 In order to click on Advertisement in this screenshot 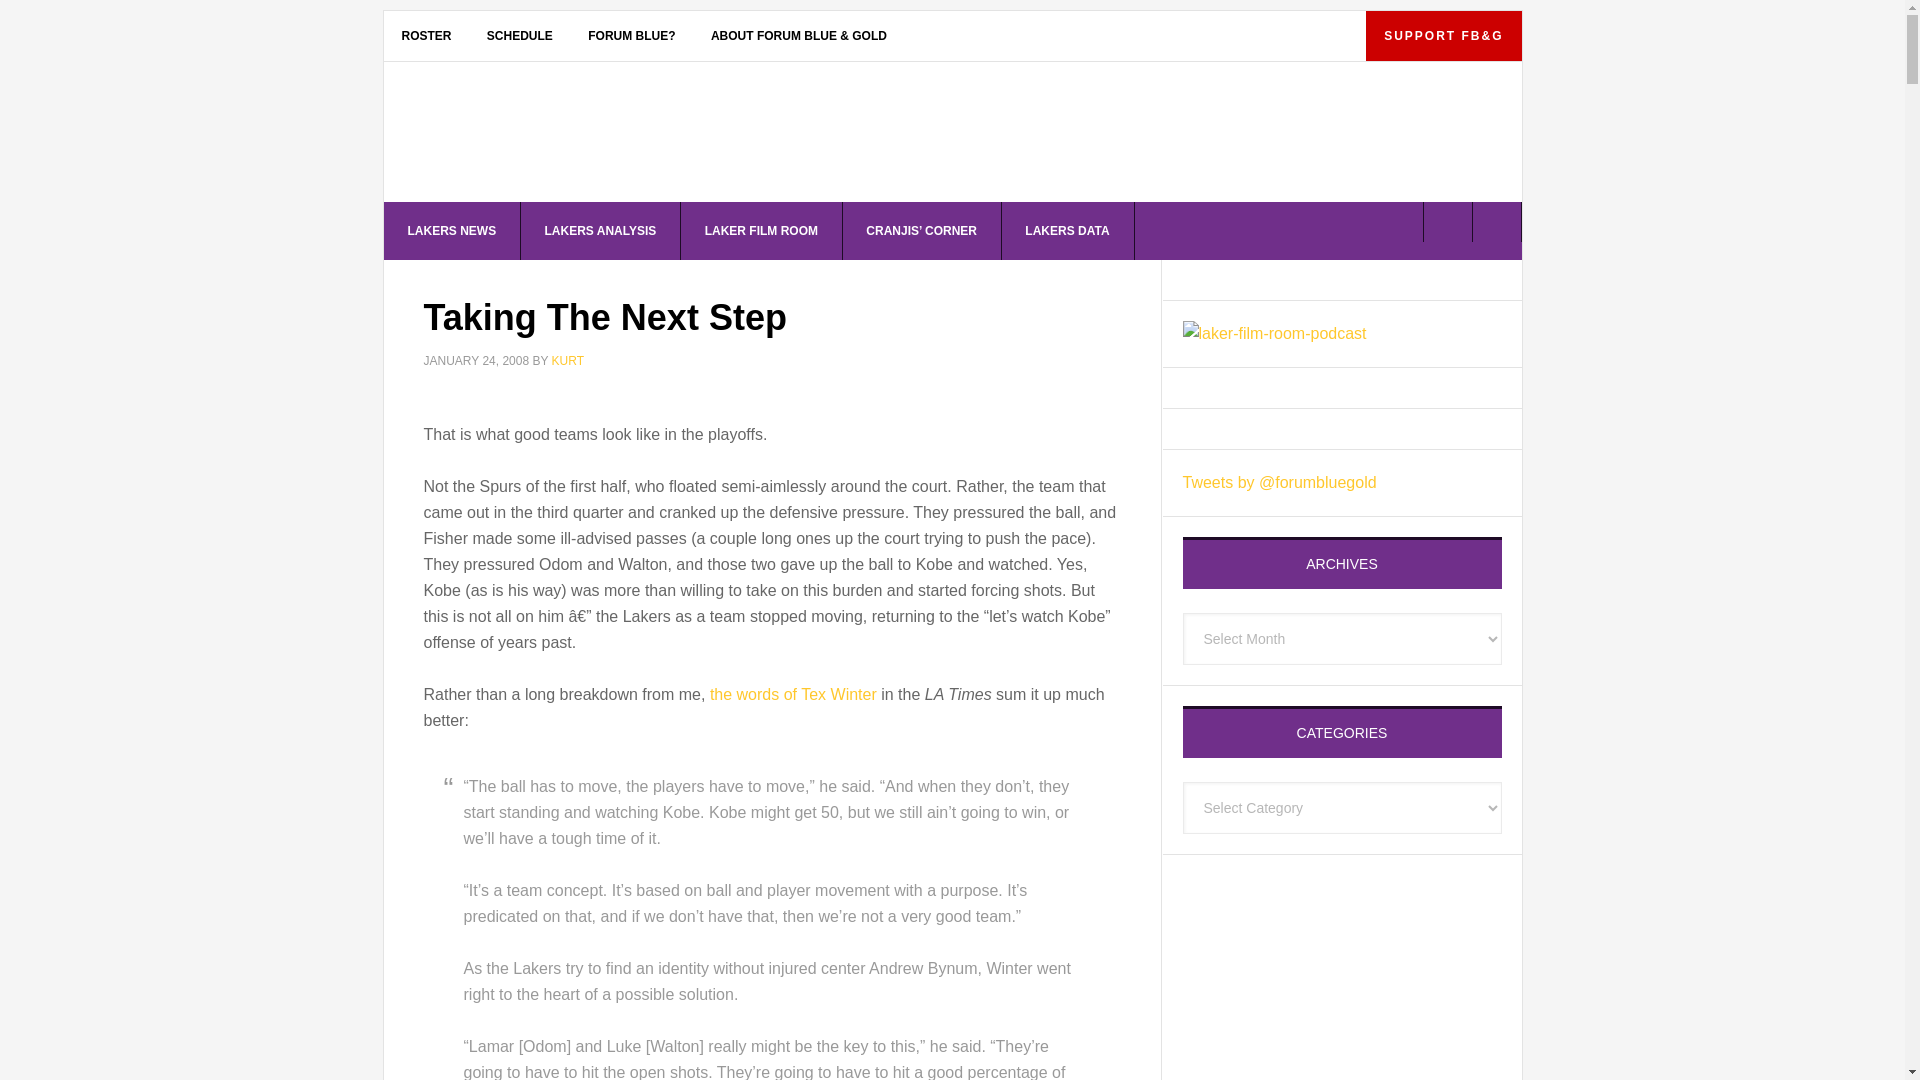, I will do `click(1340, 972)`.